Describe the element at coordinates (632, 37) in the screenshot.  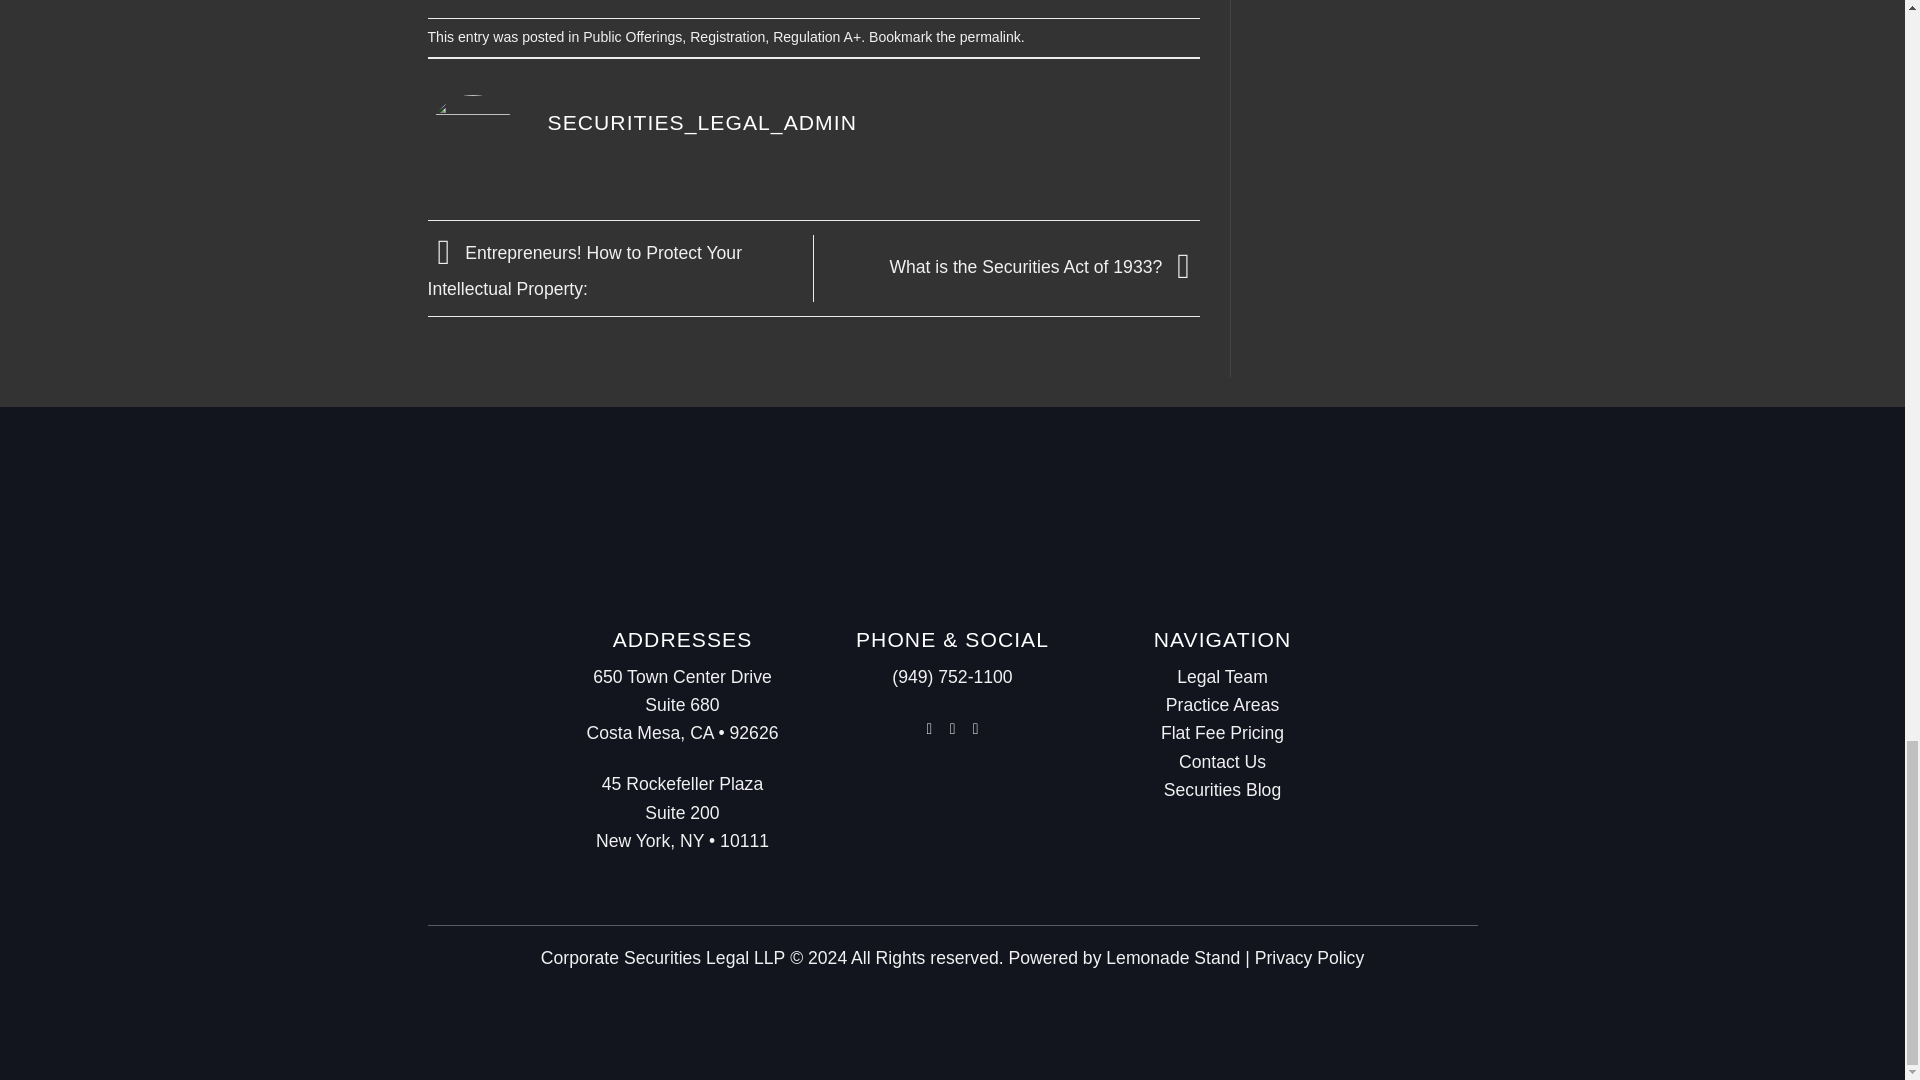
I see `Public Offerings` at that location.